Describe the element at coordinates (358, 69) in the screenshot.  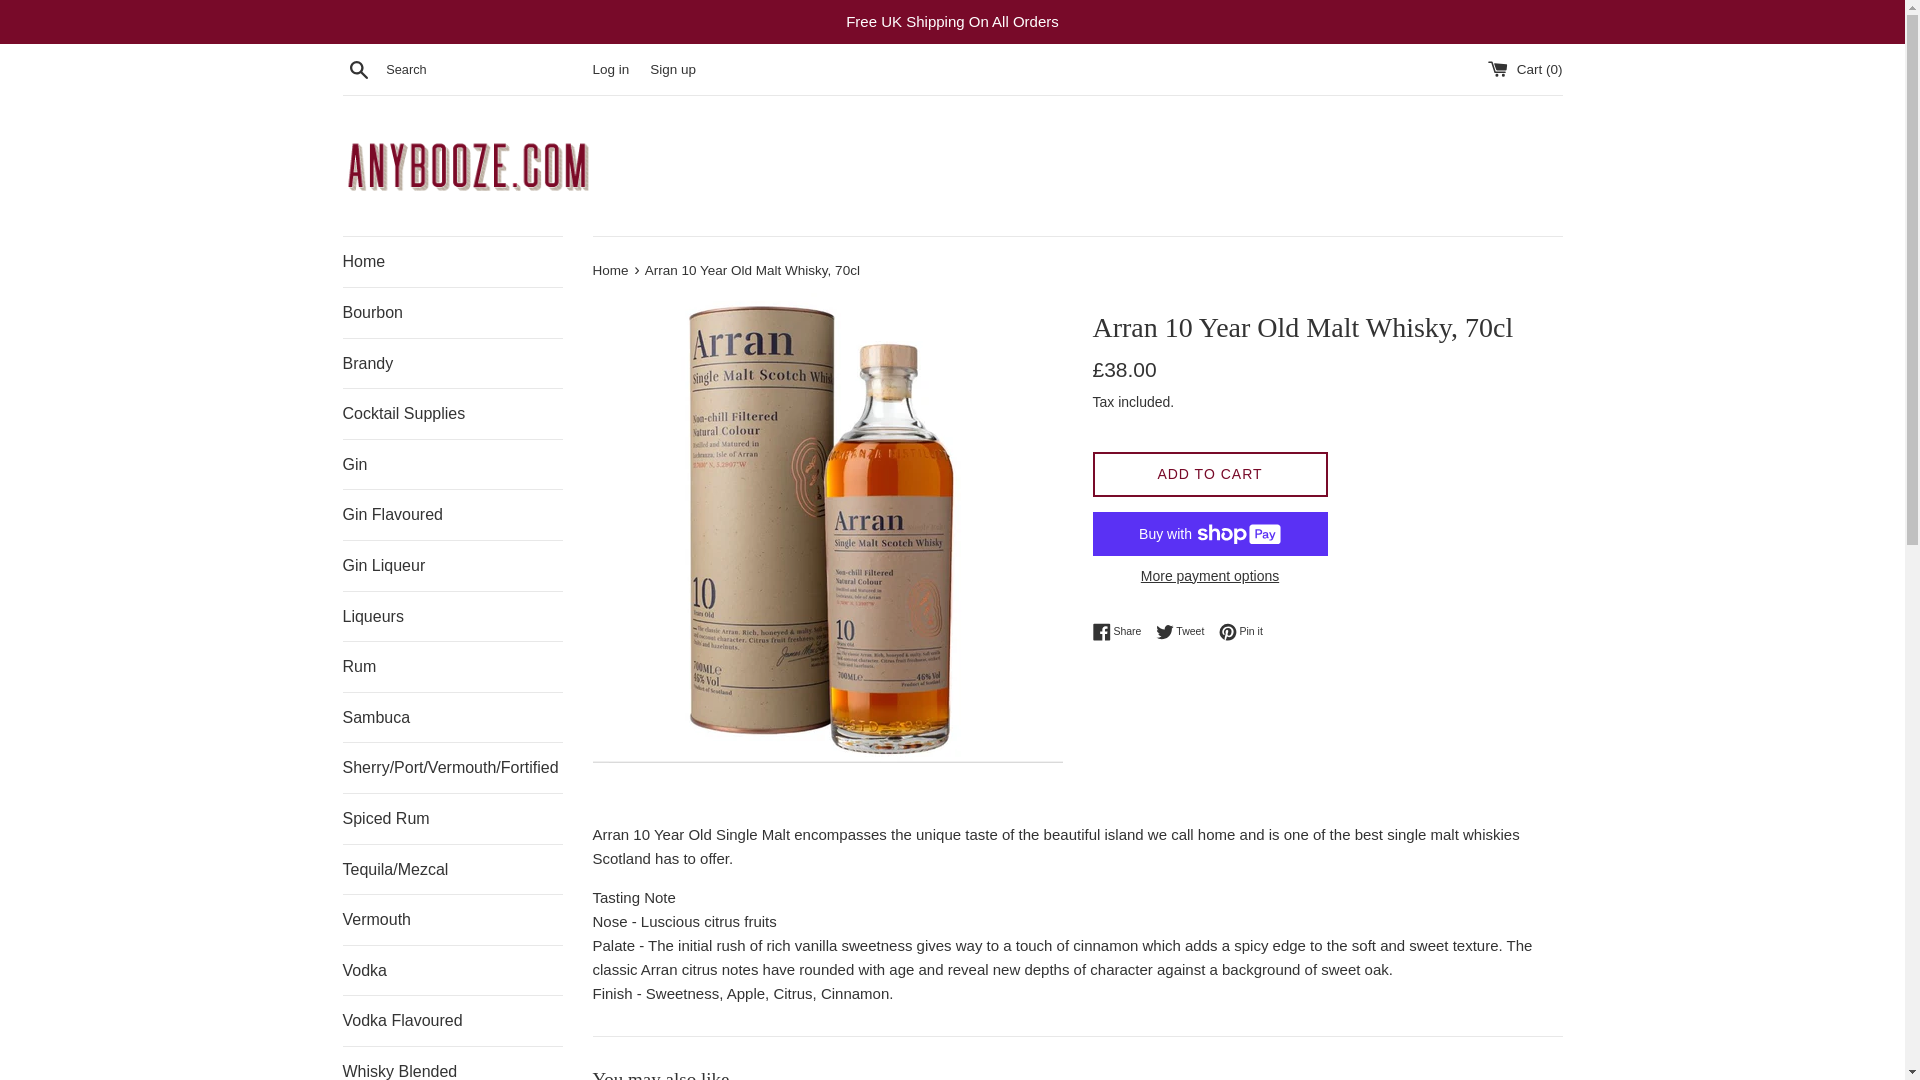
I see `Search` at that location.